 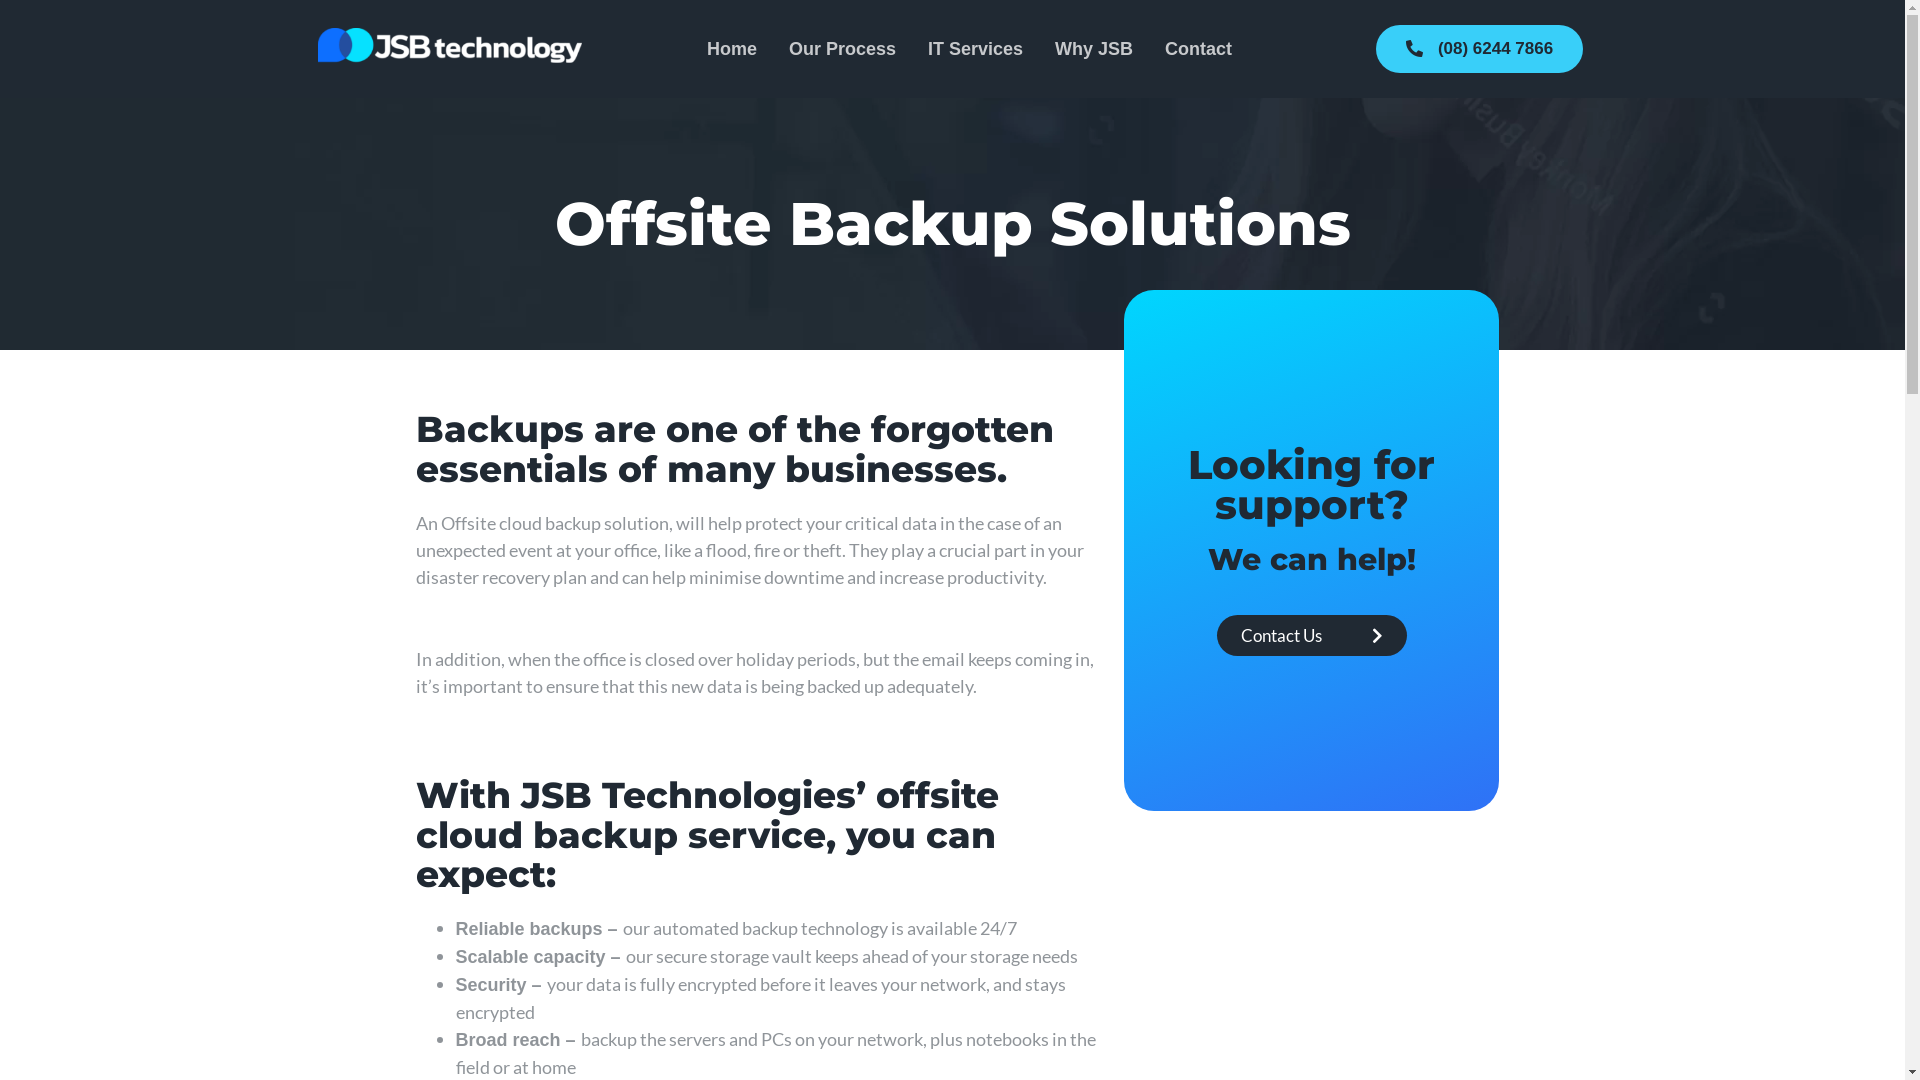 I want to click on (08) 6244 7866, so click(x=1480, y=49).